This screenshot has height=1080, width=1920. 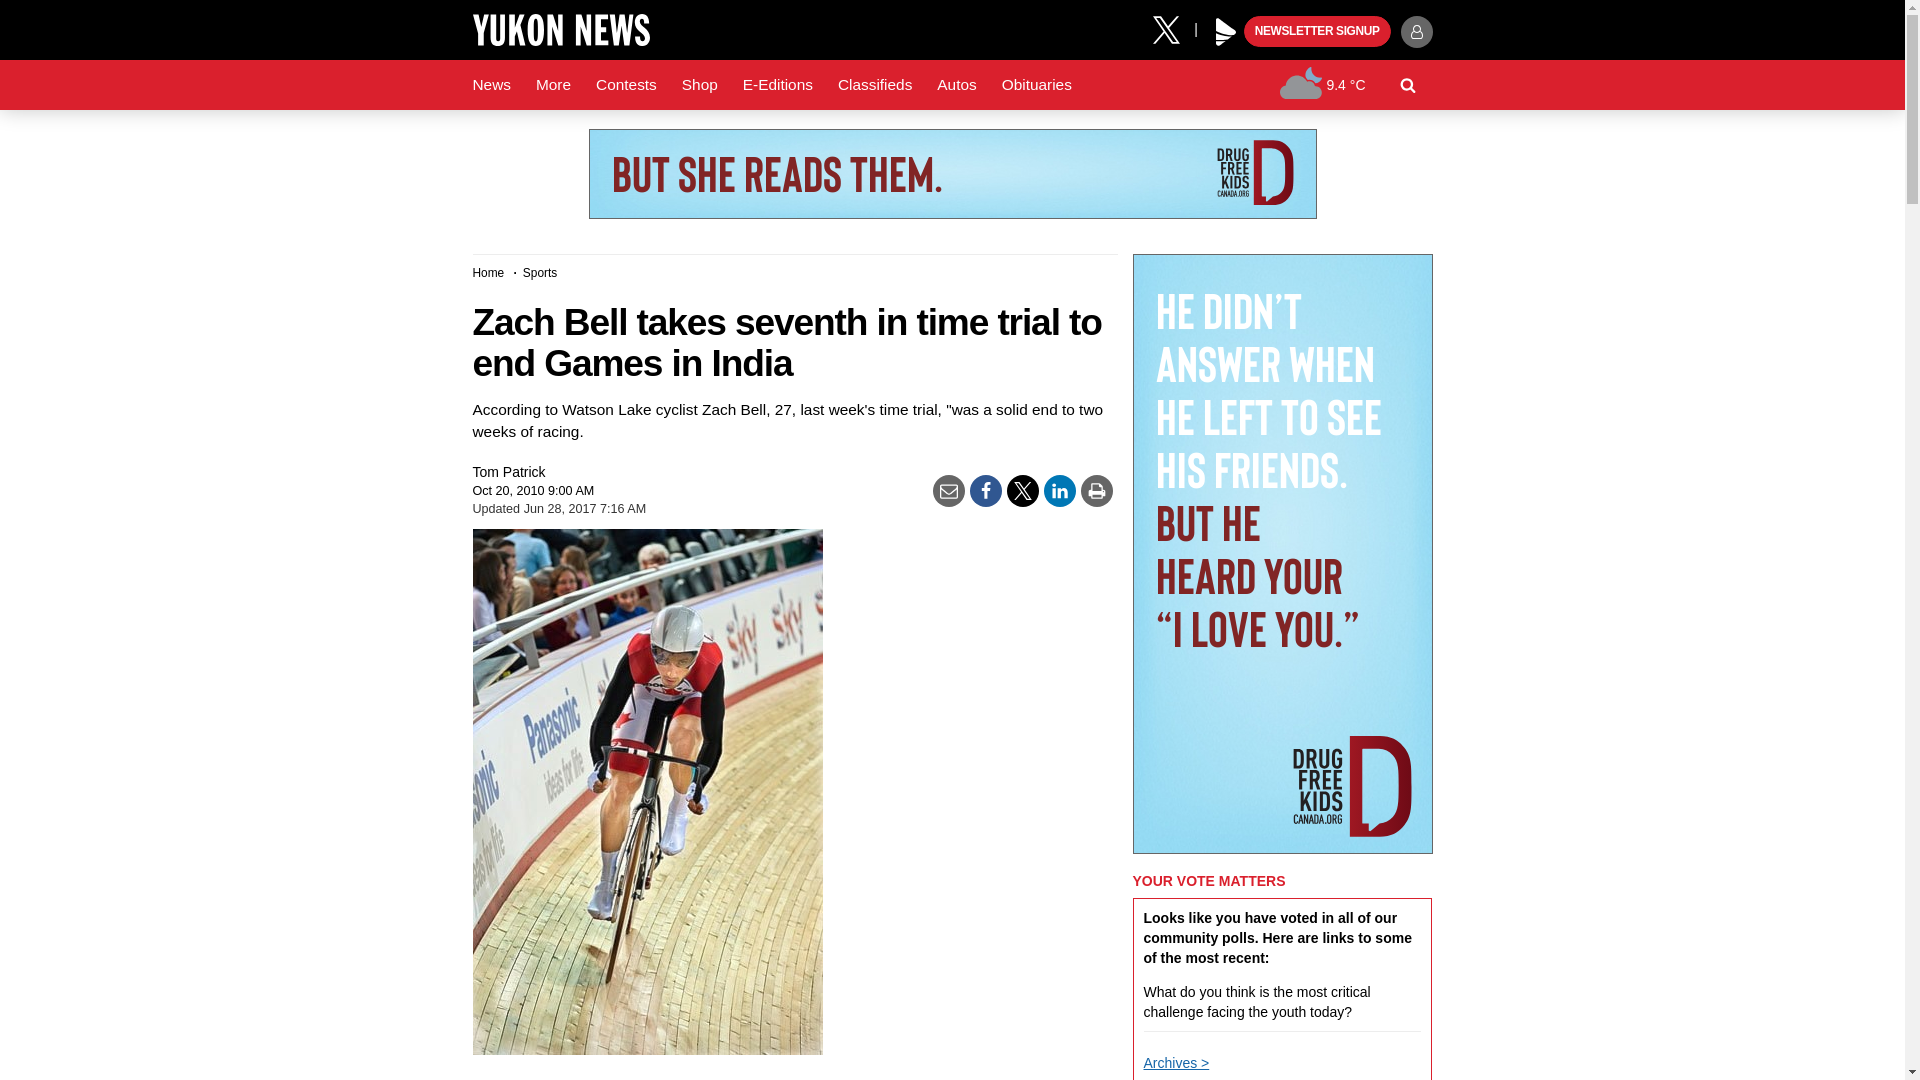 I want to click on NEWSLETTER SIGNUP, so click(x=1317, y=32).